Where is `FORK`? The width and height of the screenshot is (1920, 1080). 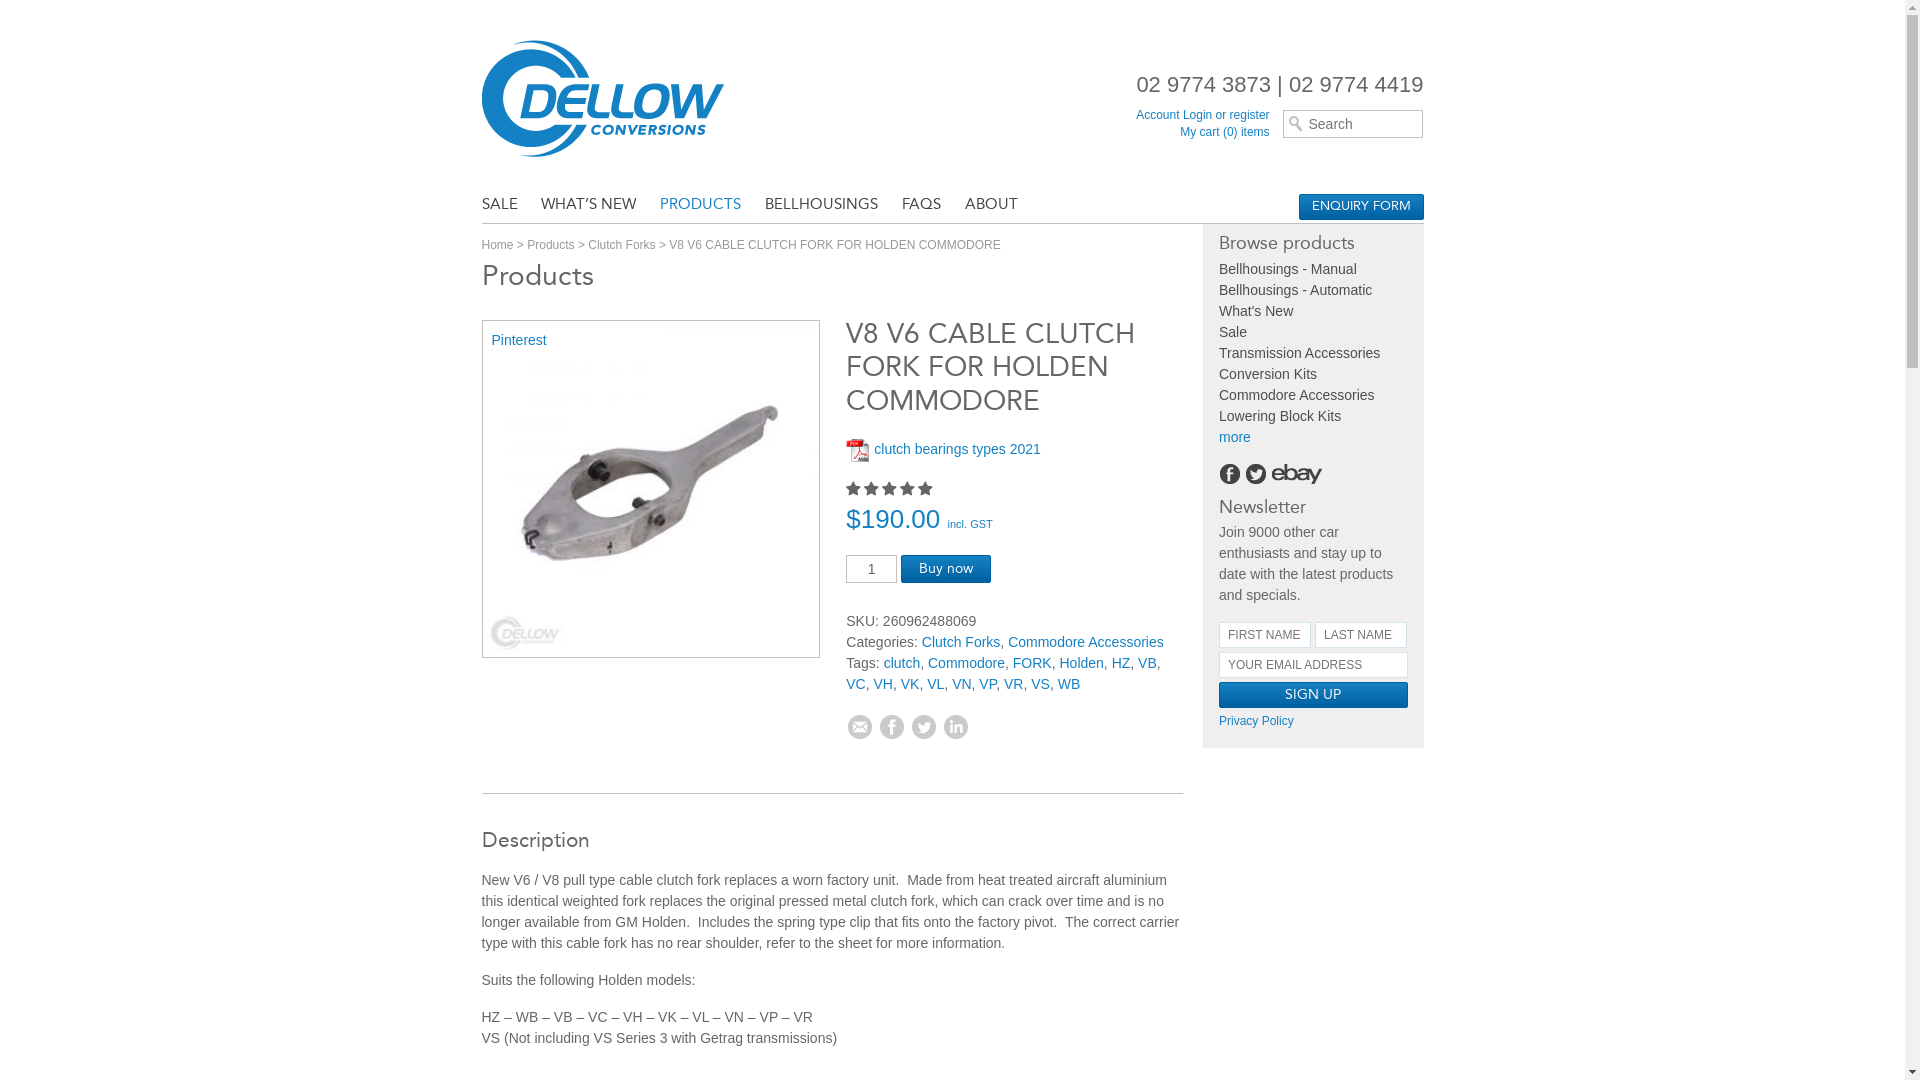 FORK is located at coordinates (1032, 663).